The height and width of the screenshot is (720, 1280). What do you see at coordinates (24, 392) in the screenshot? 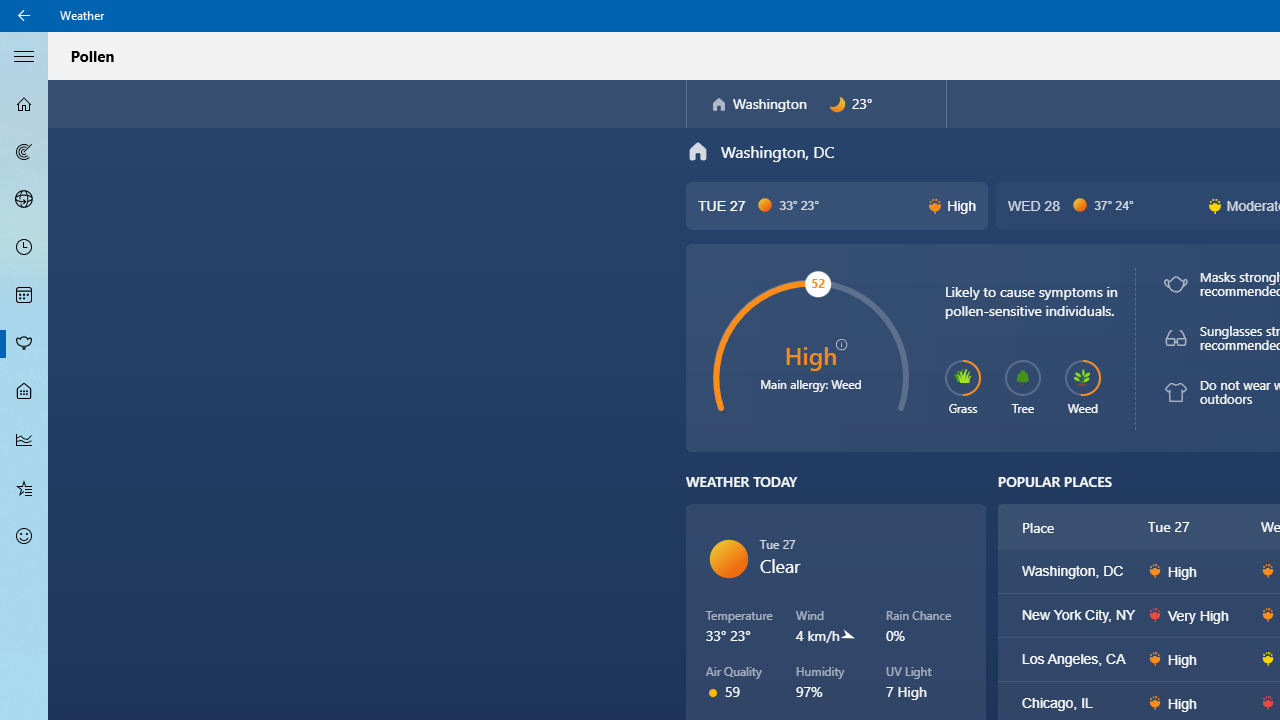
I see `Life - Not Selected` at bounding box center [24, 392].